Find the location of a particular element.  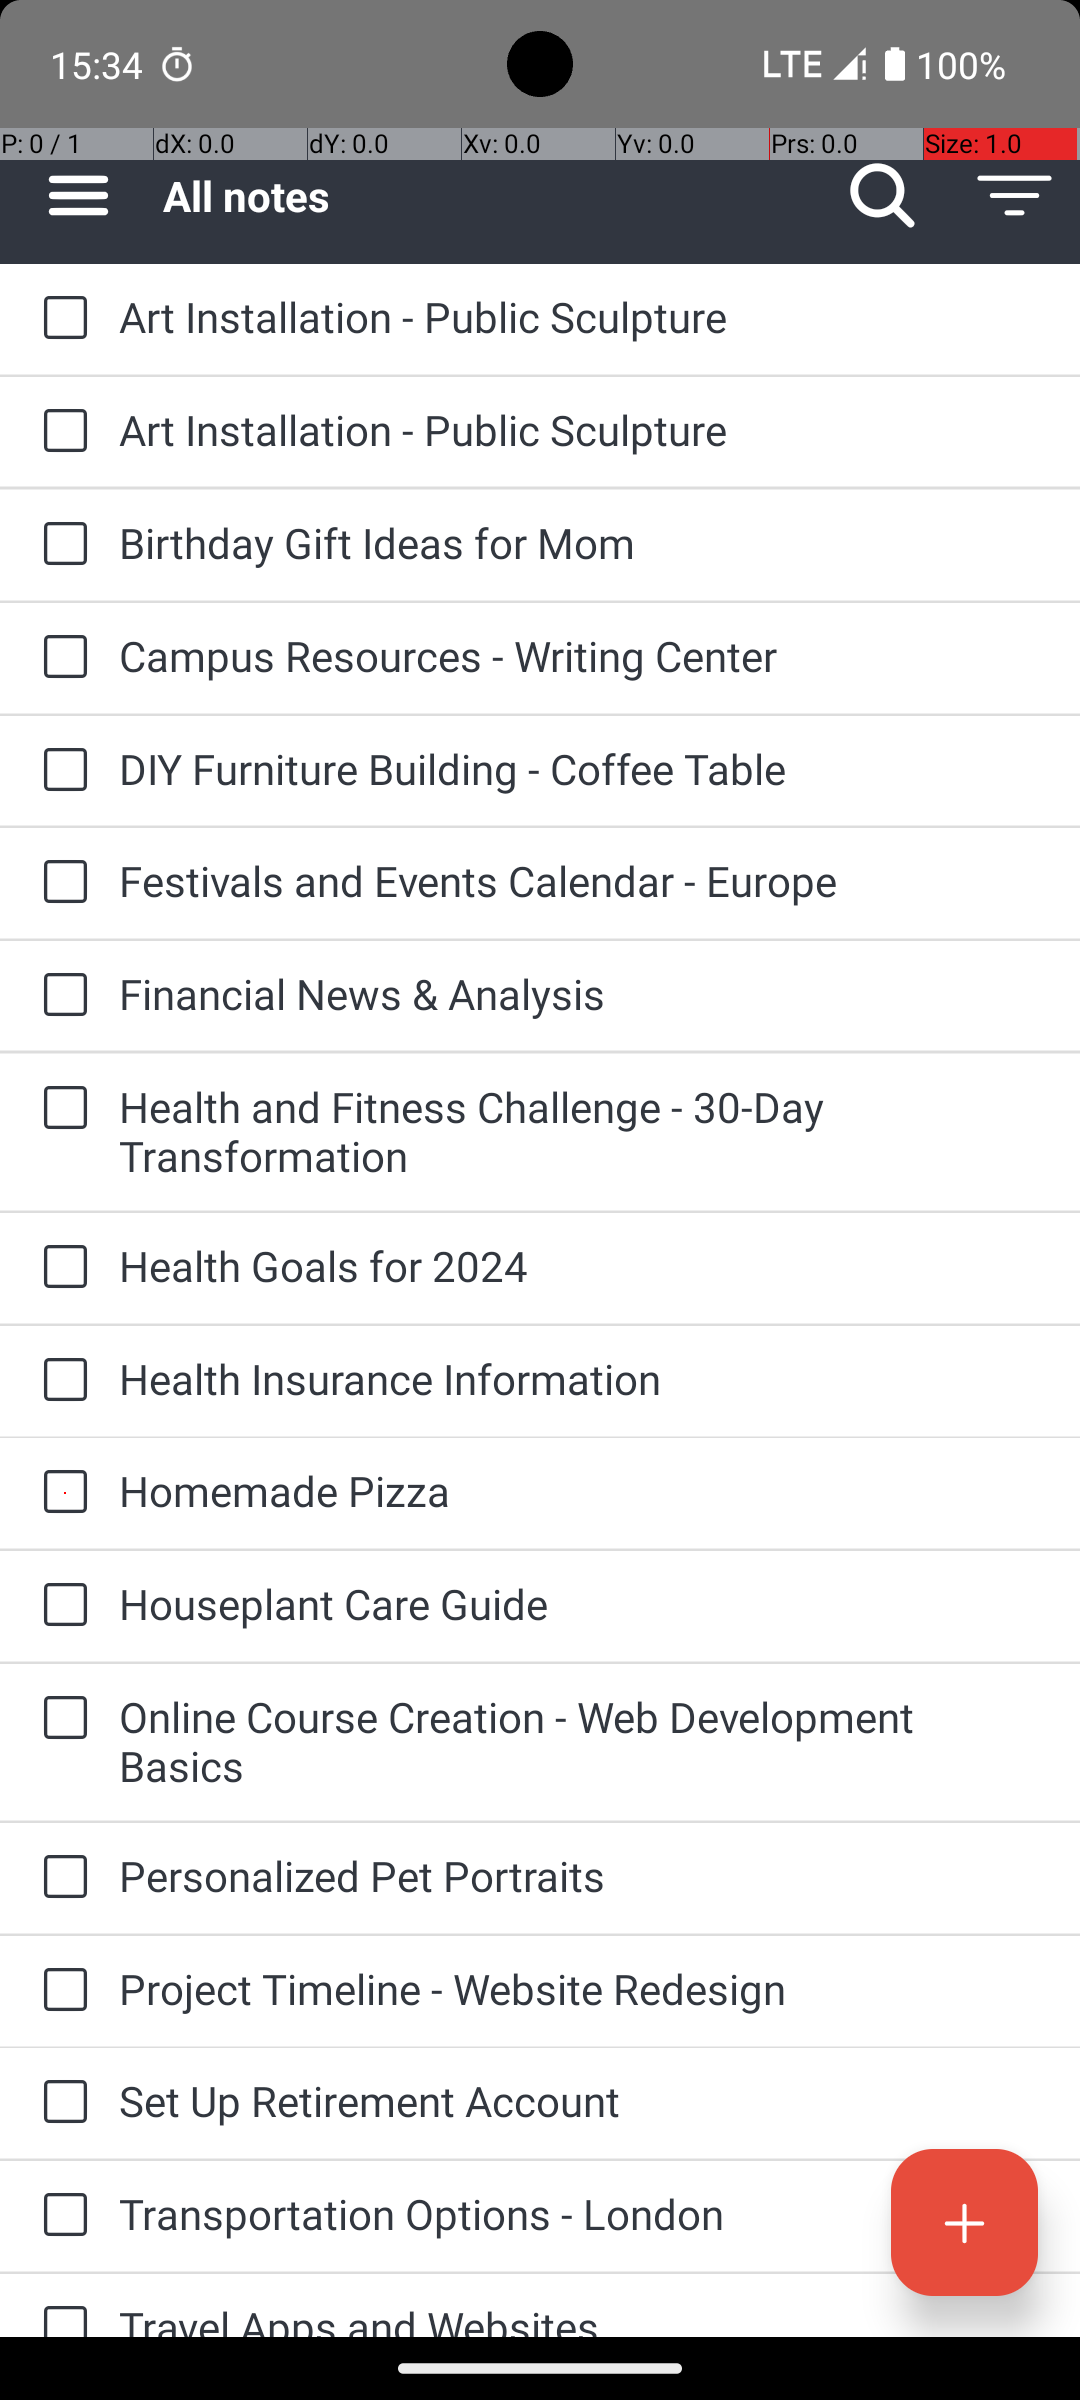

Festivals and Events Calendar - Europe is located at coordinates (580, 880).